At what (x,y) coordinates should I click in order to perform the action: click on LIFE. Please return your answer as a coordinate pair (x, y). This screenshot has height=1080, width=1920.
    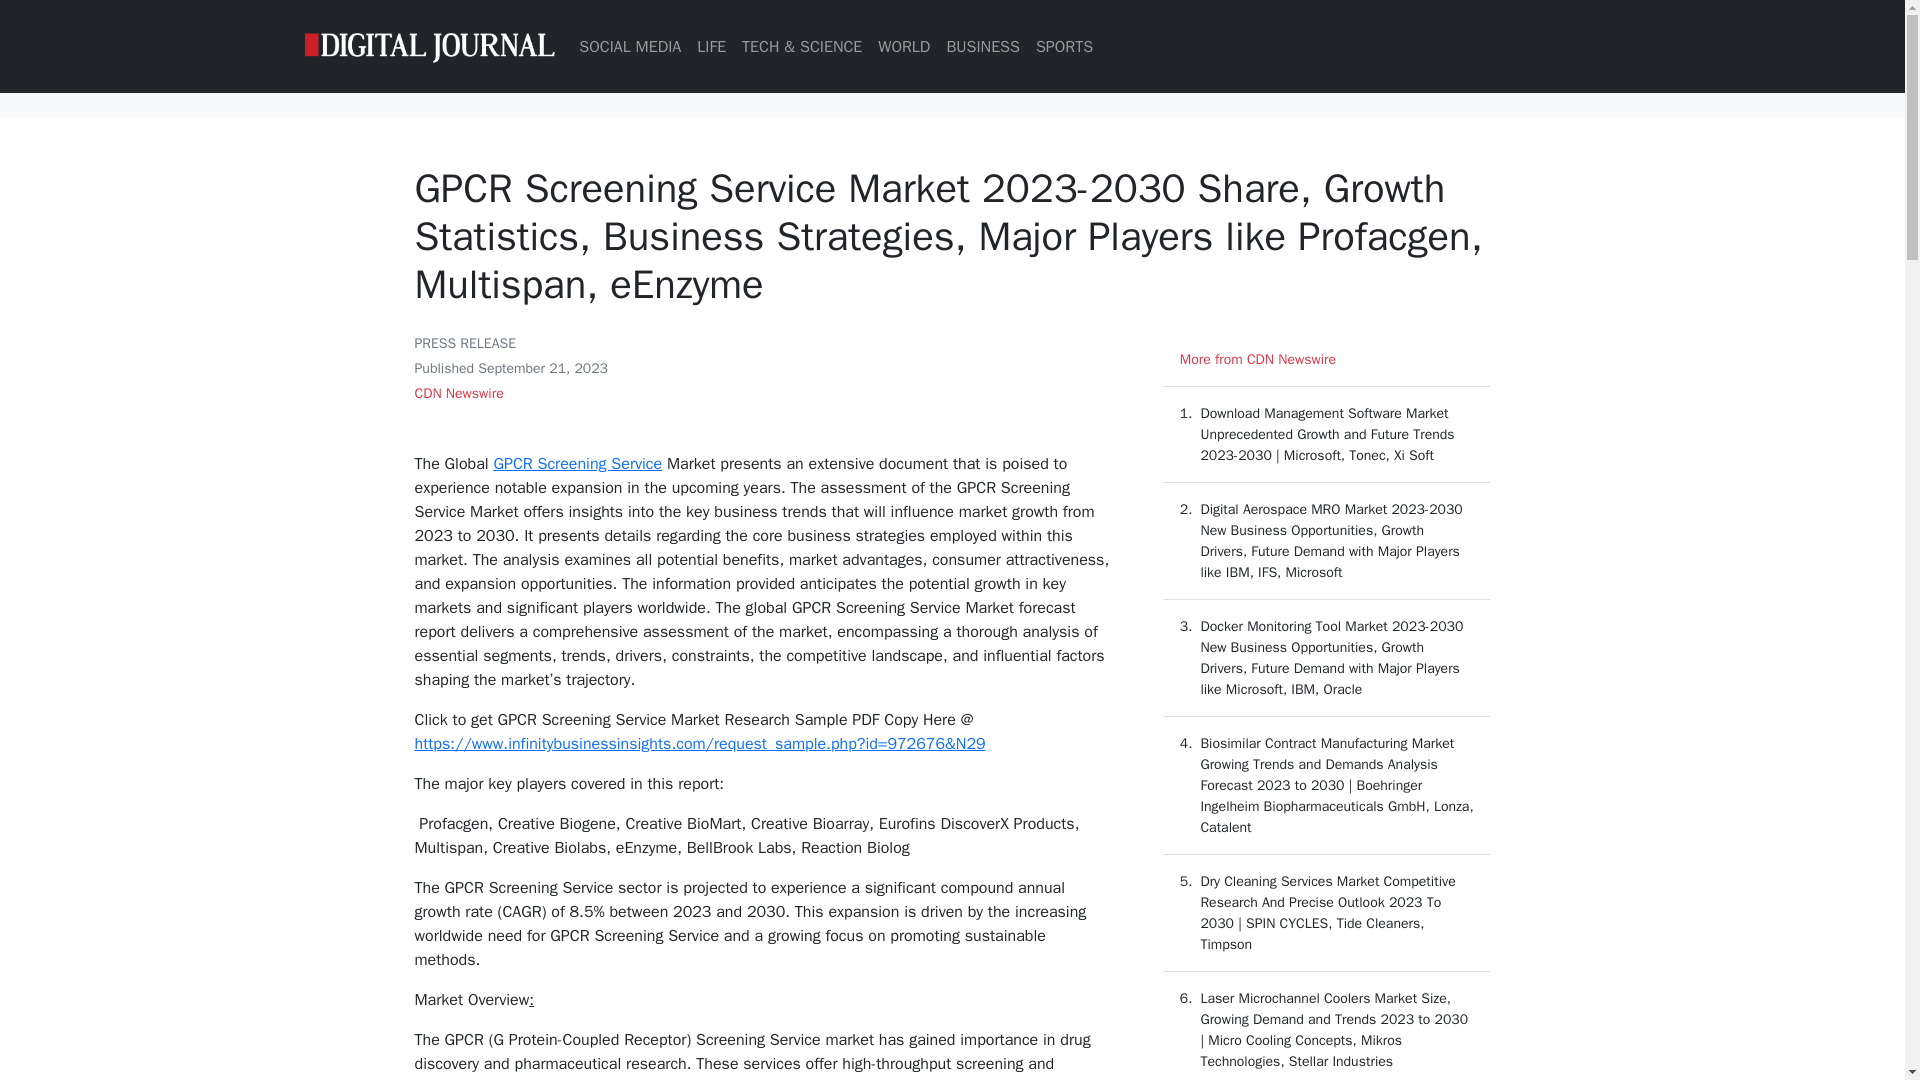
    Looking at the image, I should click on (711, 45).